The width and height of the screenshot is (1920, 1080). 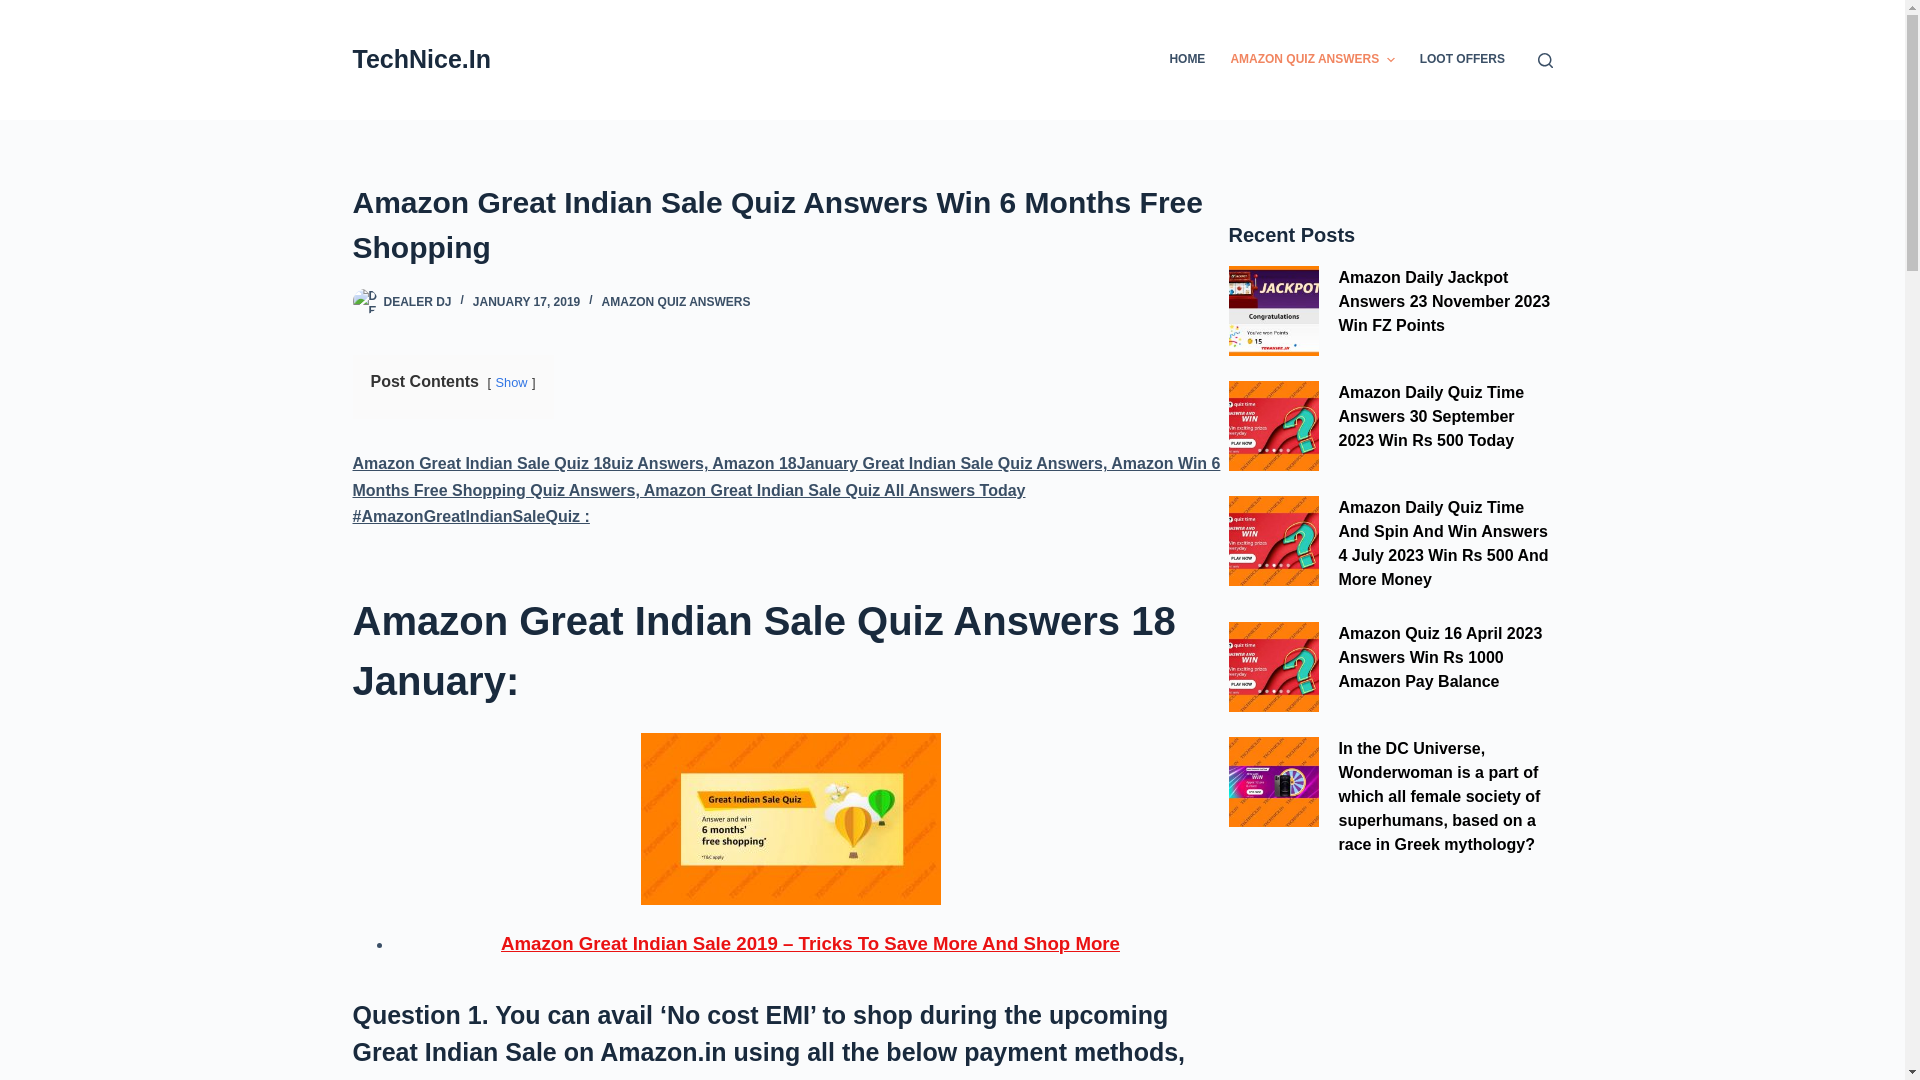 I want to click on Amazon Daily Jackpot Answers 23 November 2023 Win FZ Points, so click(x=1272, y=310).